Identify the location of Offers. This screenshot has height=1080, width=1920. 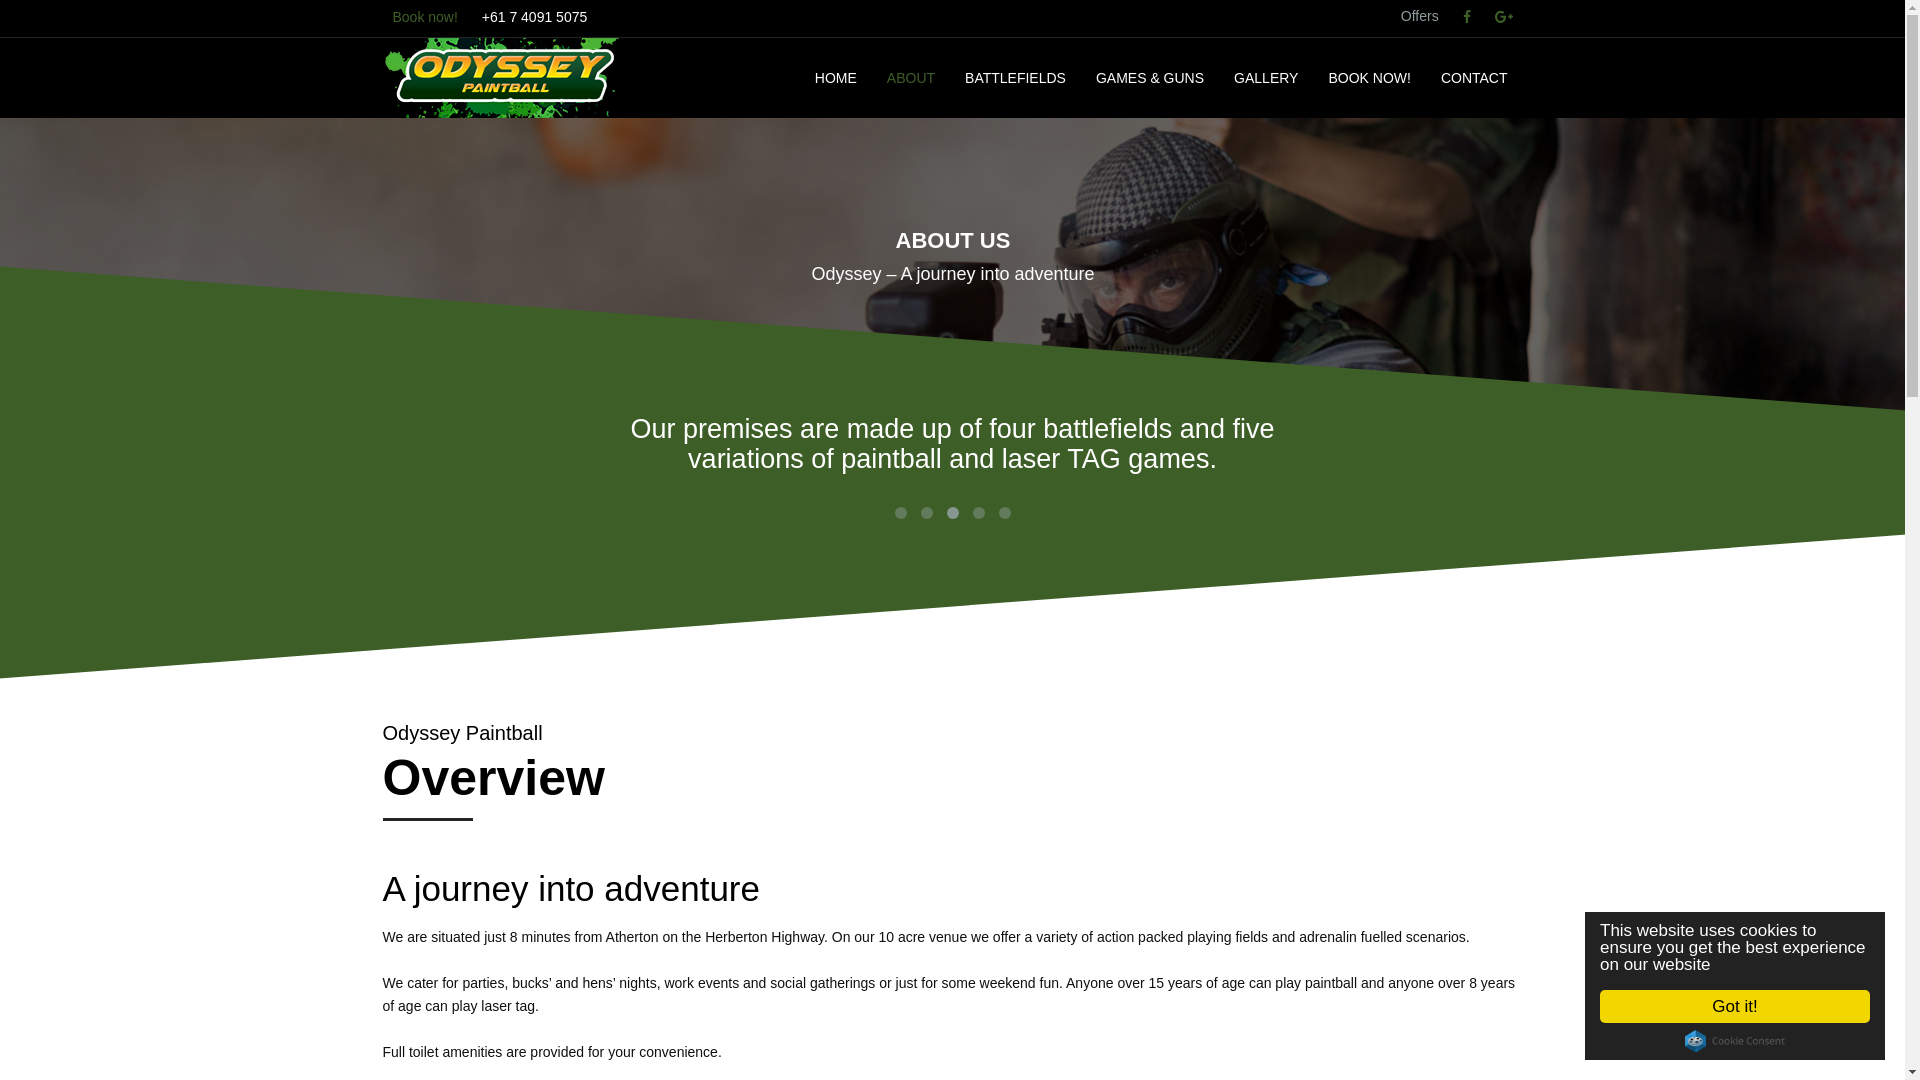
(1420, 16).